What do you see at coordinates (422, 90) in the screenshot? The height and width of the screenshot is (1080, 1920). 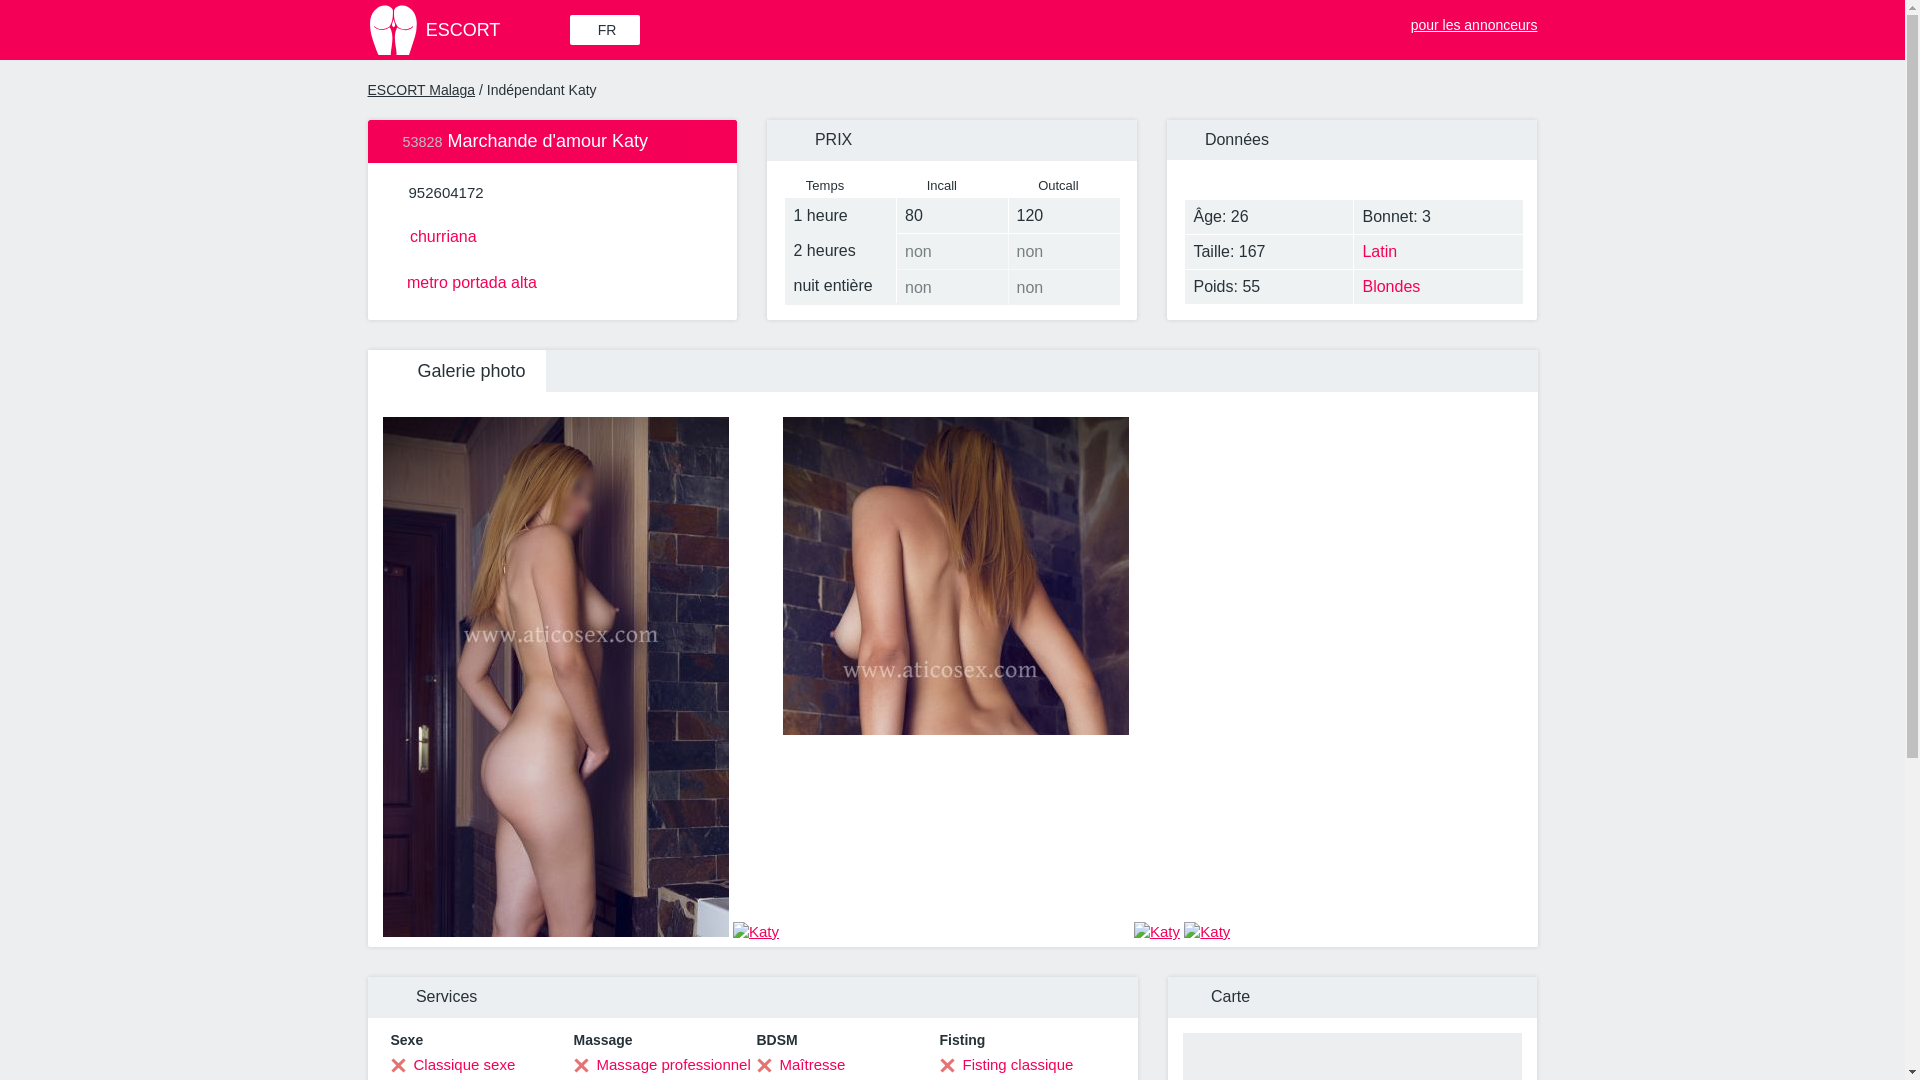 I see `ESCORT Malaga` at bounding box center [422, 90].